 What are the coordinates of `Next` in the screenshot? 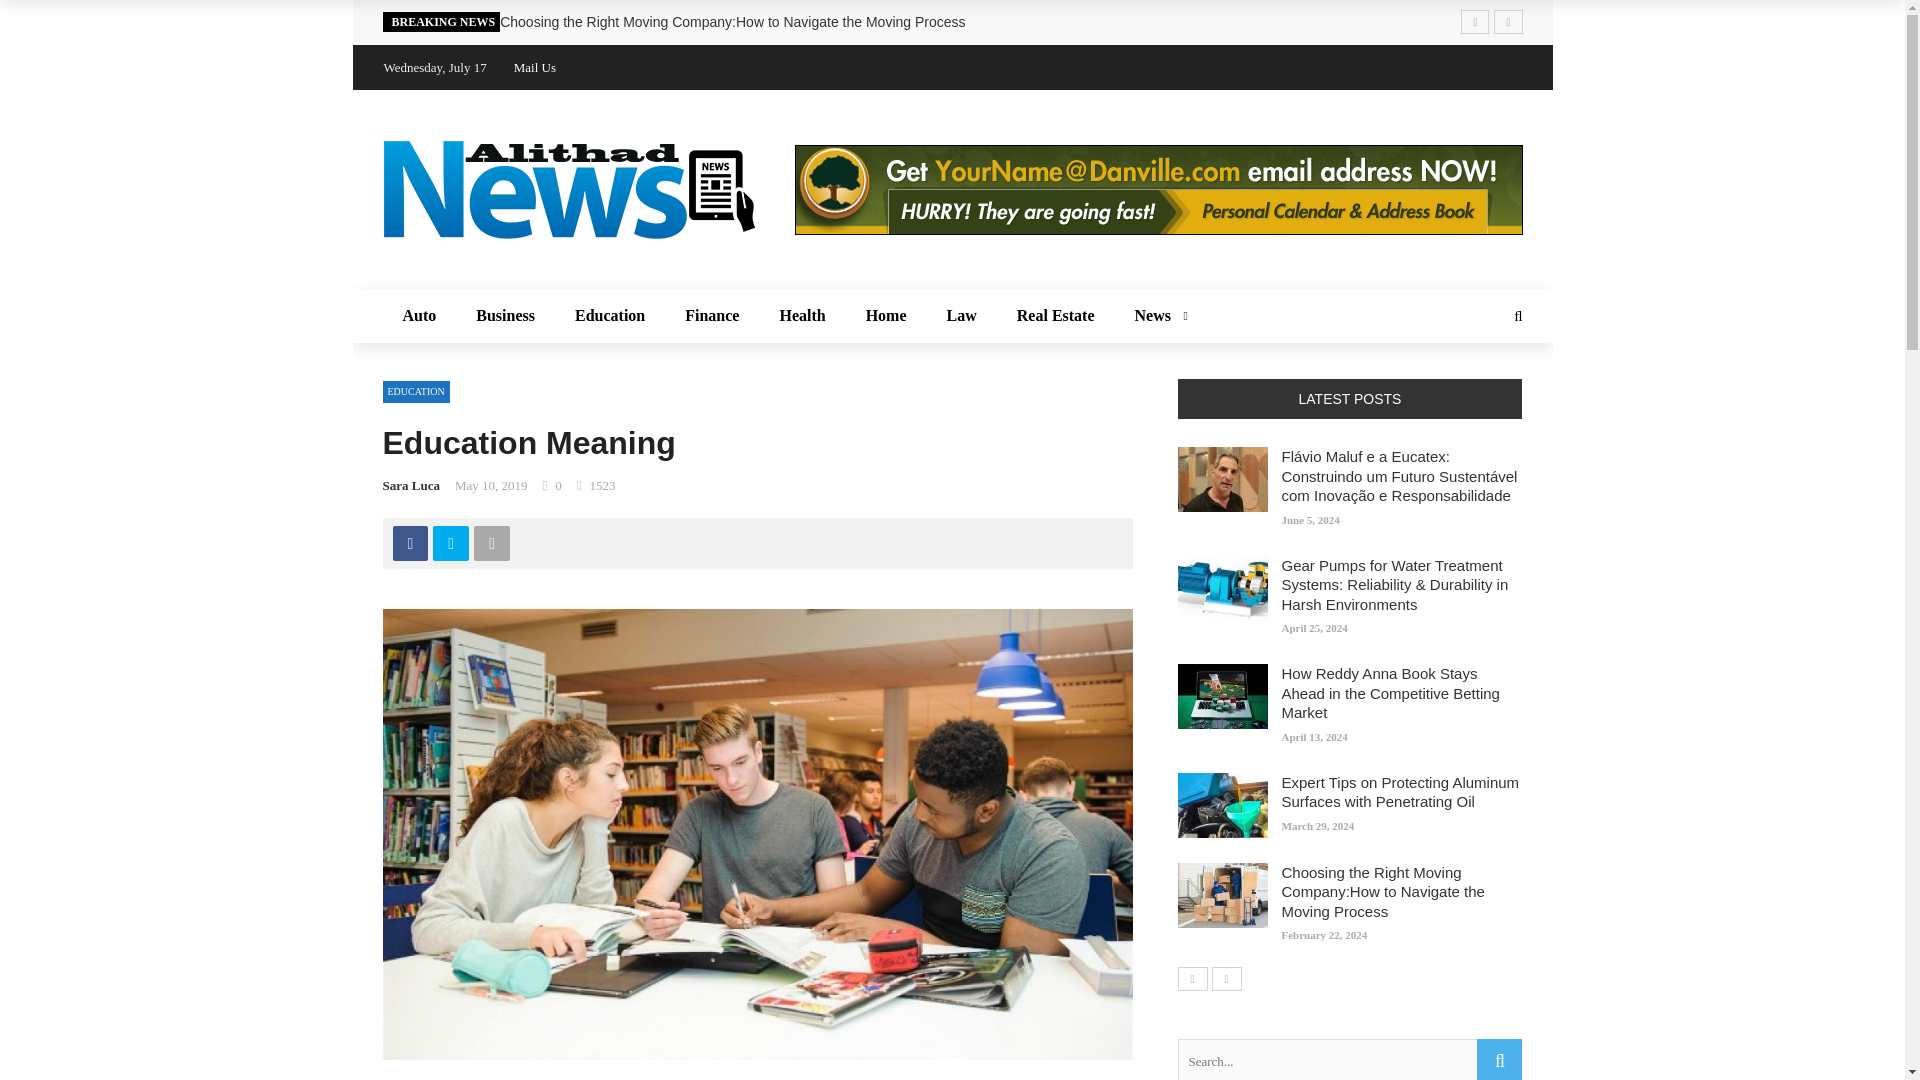 It's located at (1226, 978).